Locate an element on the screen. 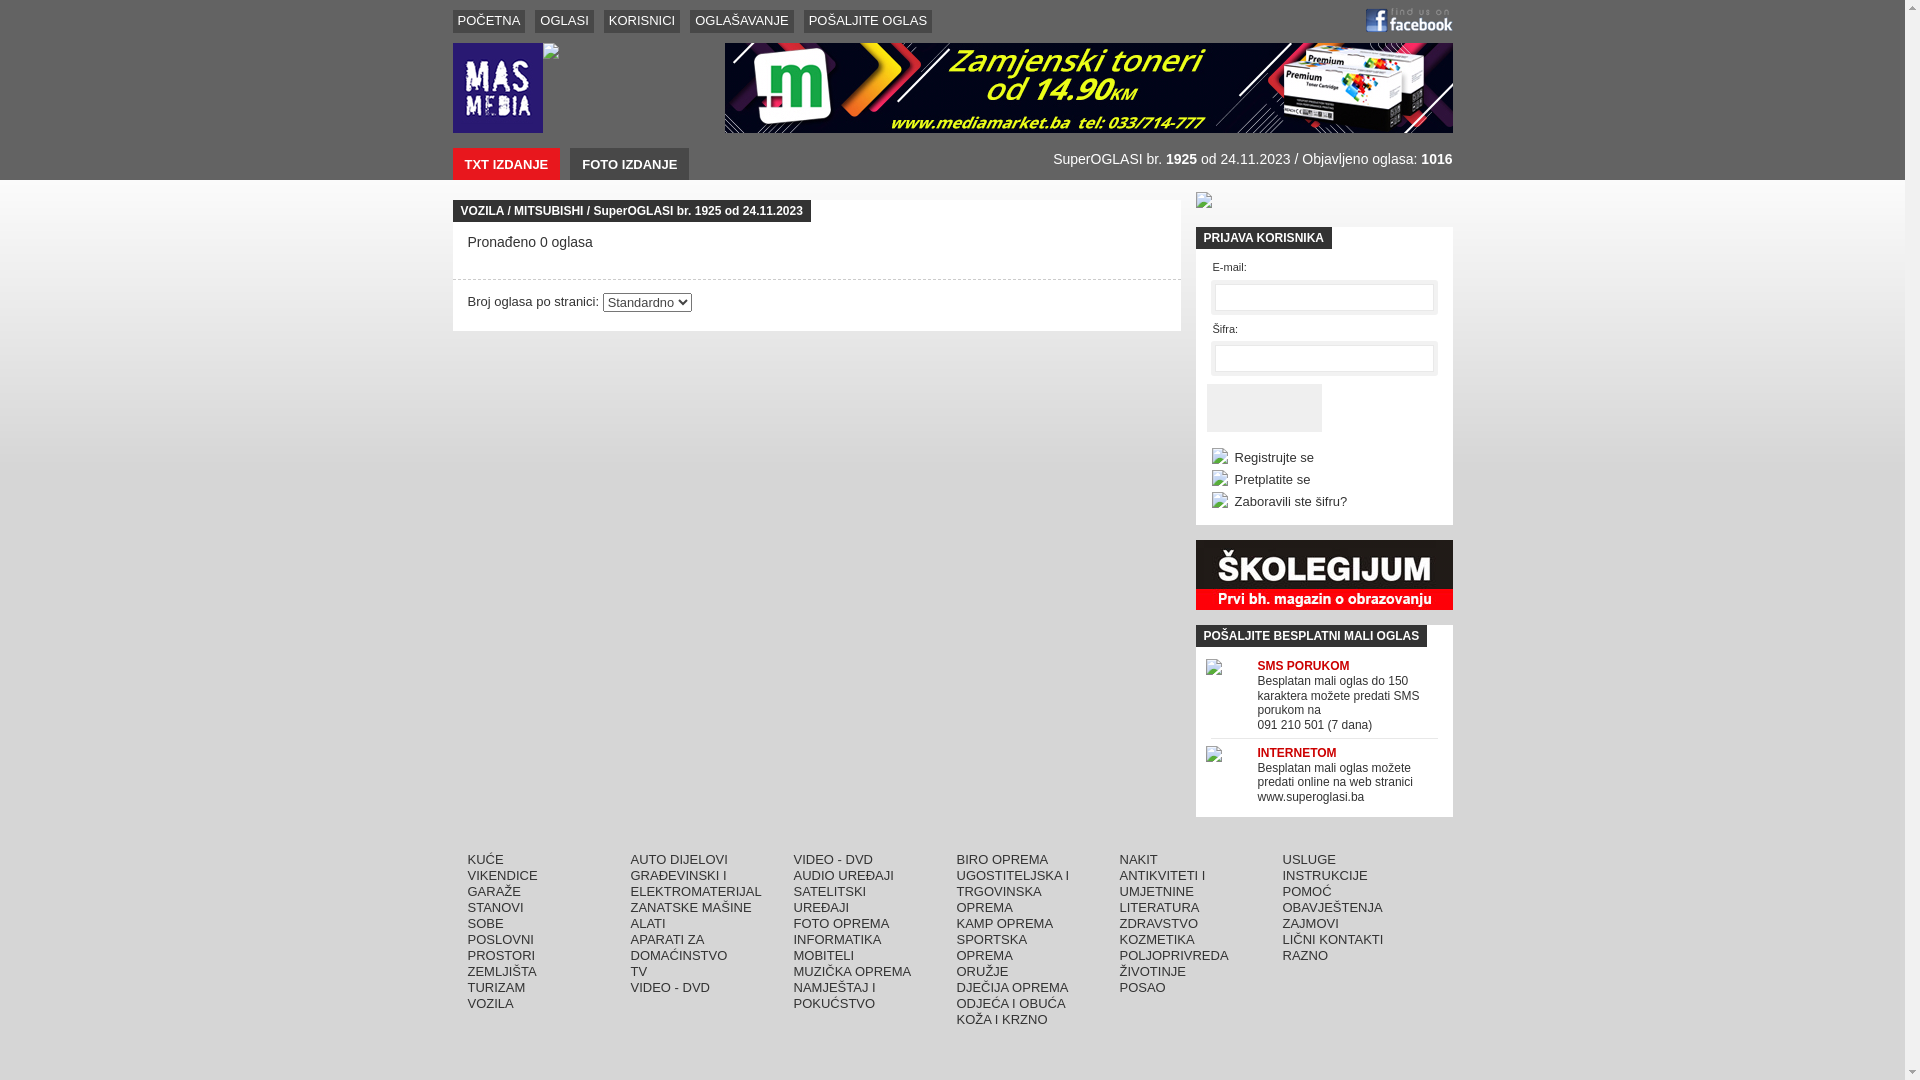  OGLASI is located at coordinates (564, 22).